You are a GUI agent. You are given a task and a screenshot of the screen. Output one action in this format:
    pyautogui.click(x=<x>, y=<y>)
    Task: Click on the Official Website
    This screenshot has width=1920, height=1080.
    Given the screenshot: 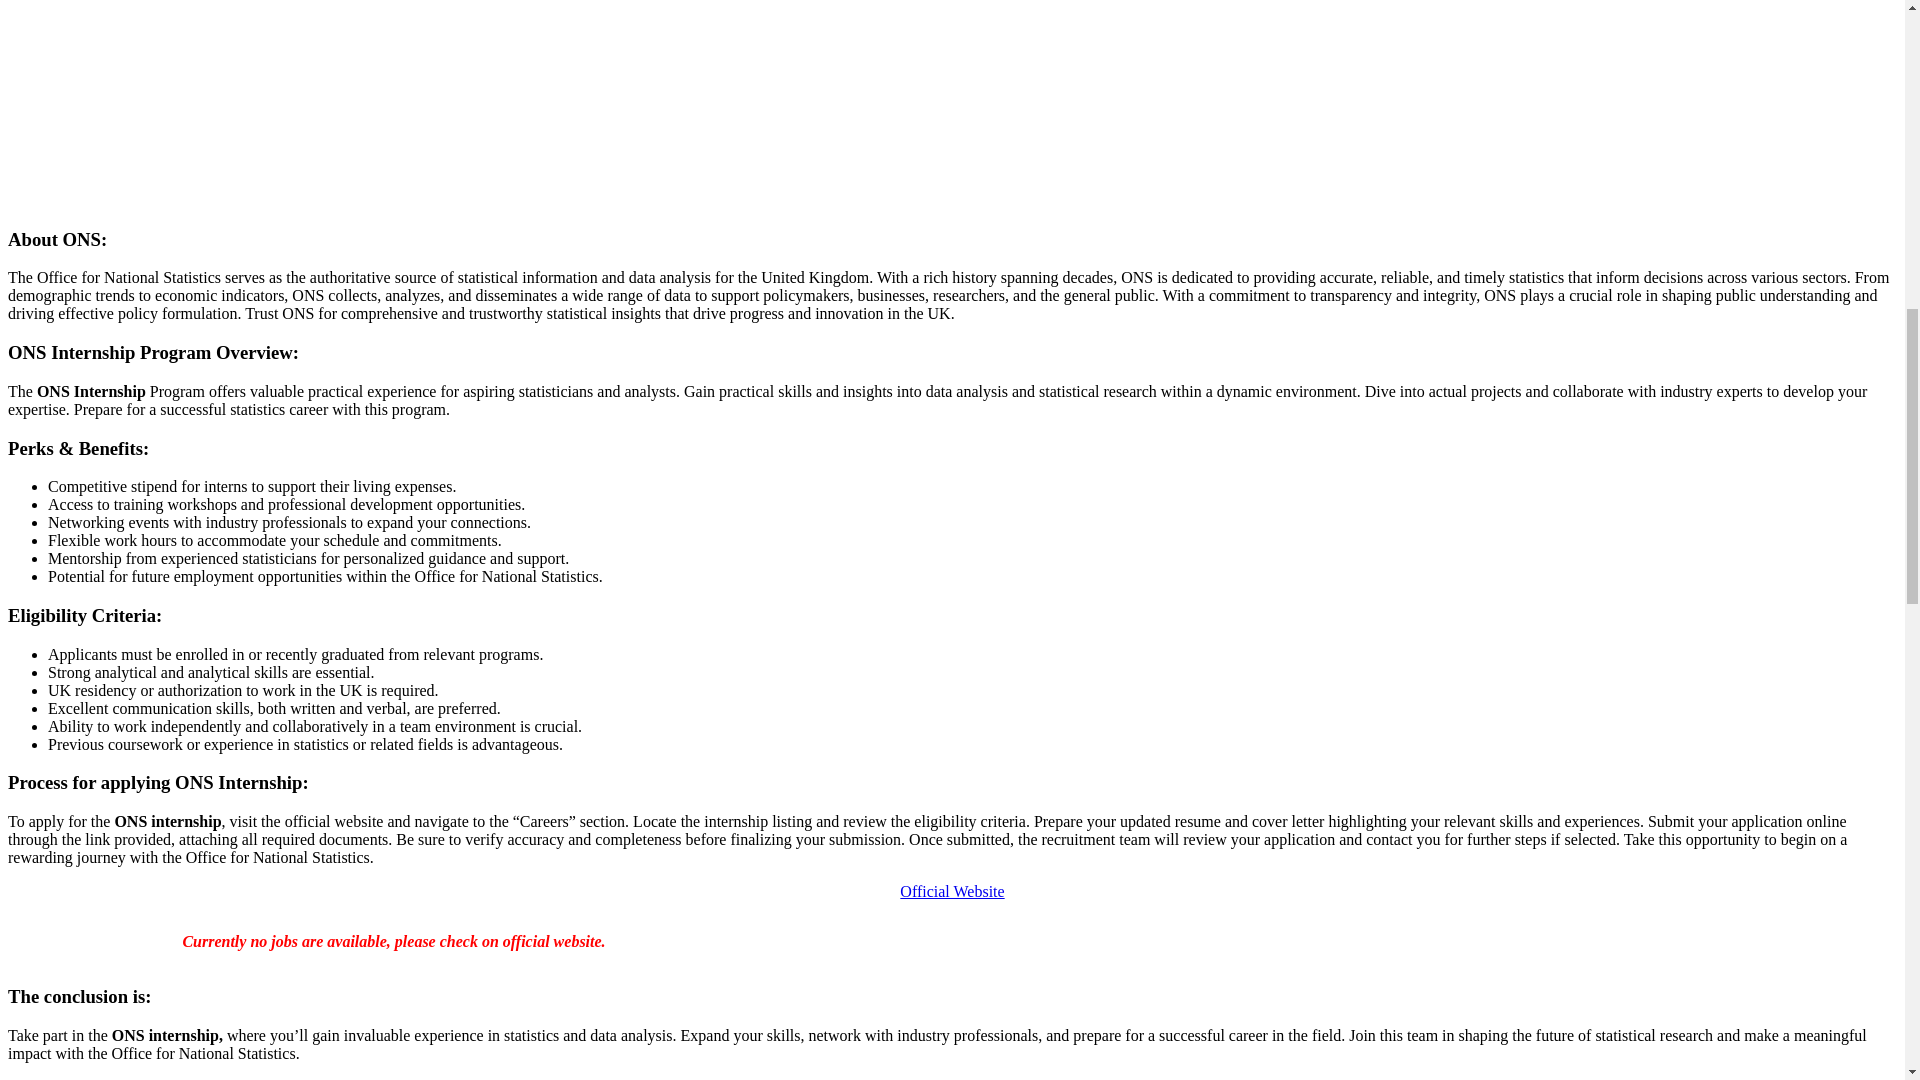 What is the action you would take?
    pyautogui.click(x=952, y=891)
    